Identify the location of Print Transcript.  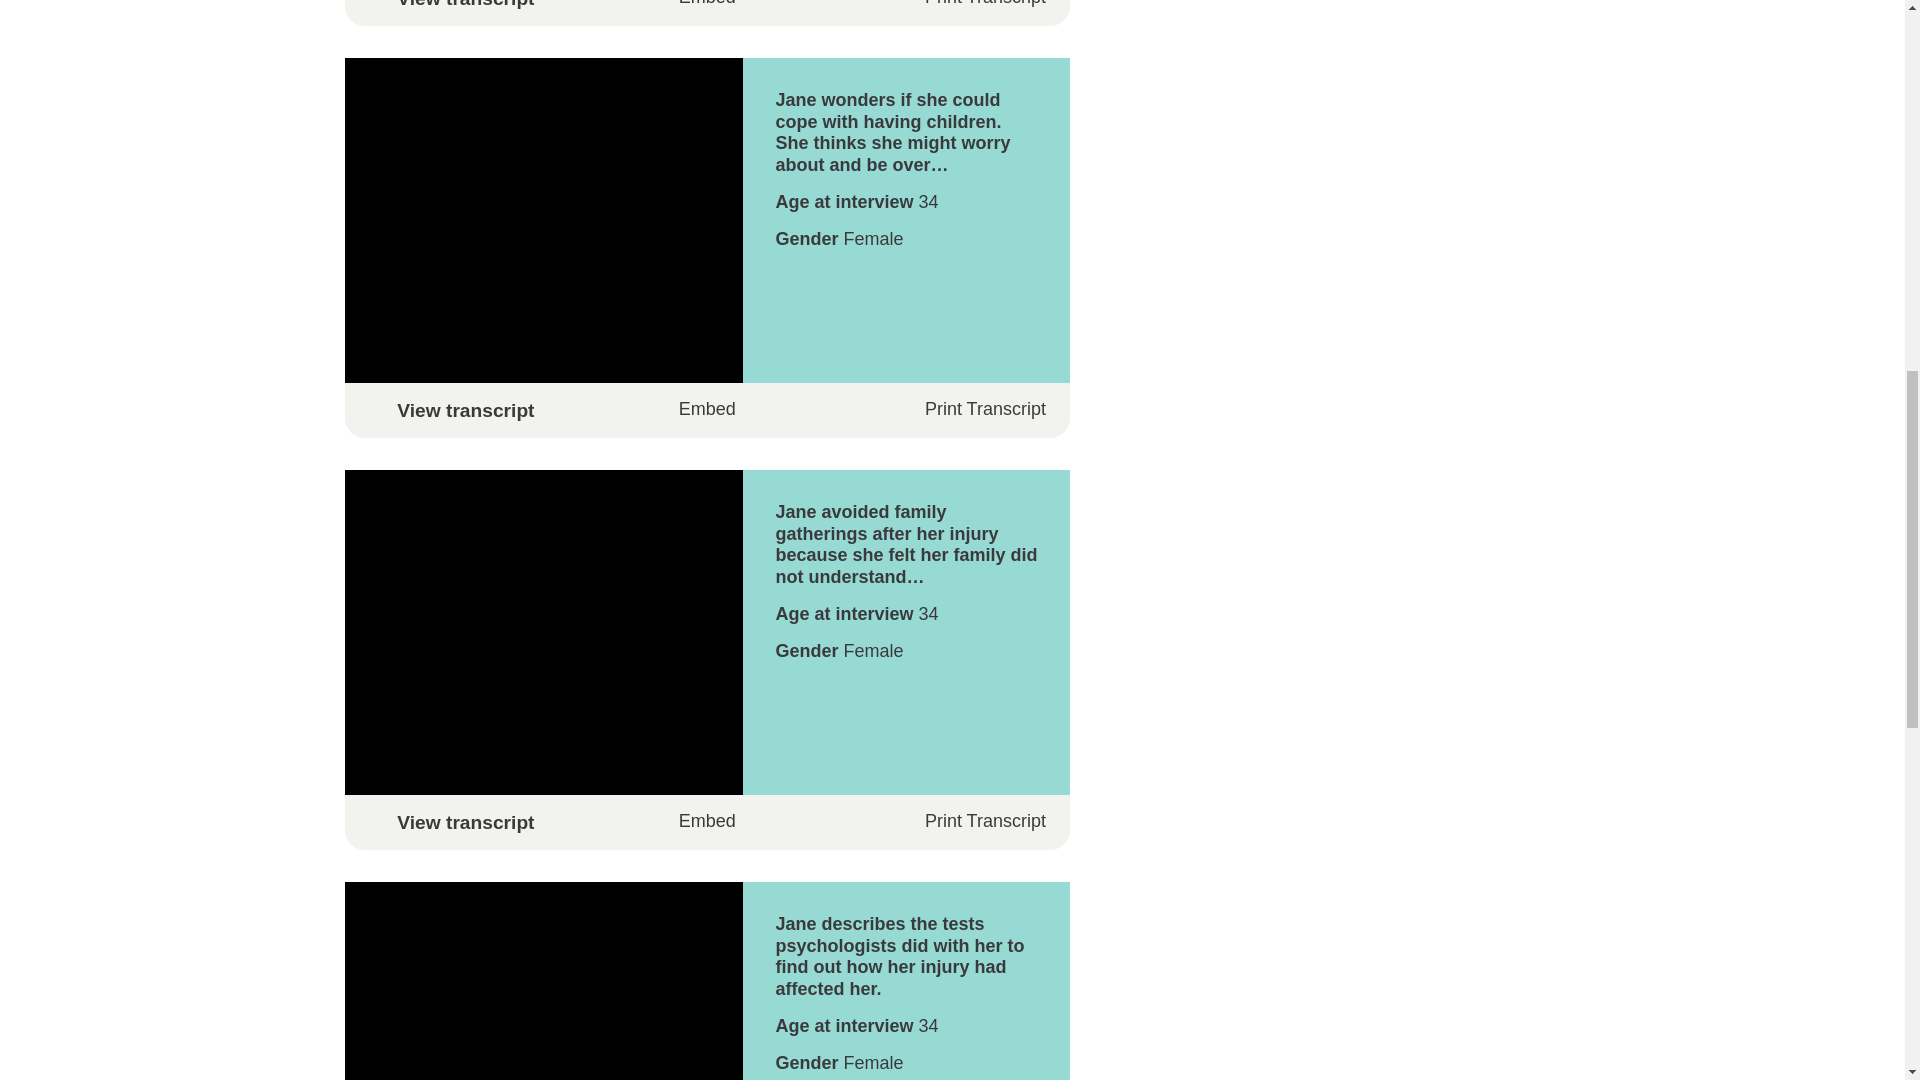
(971, 4).